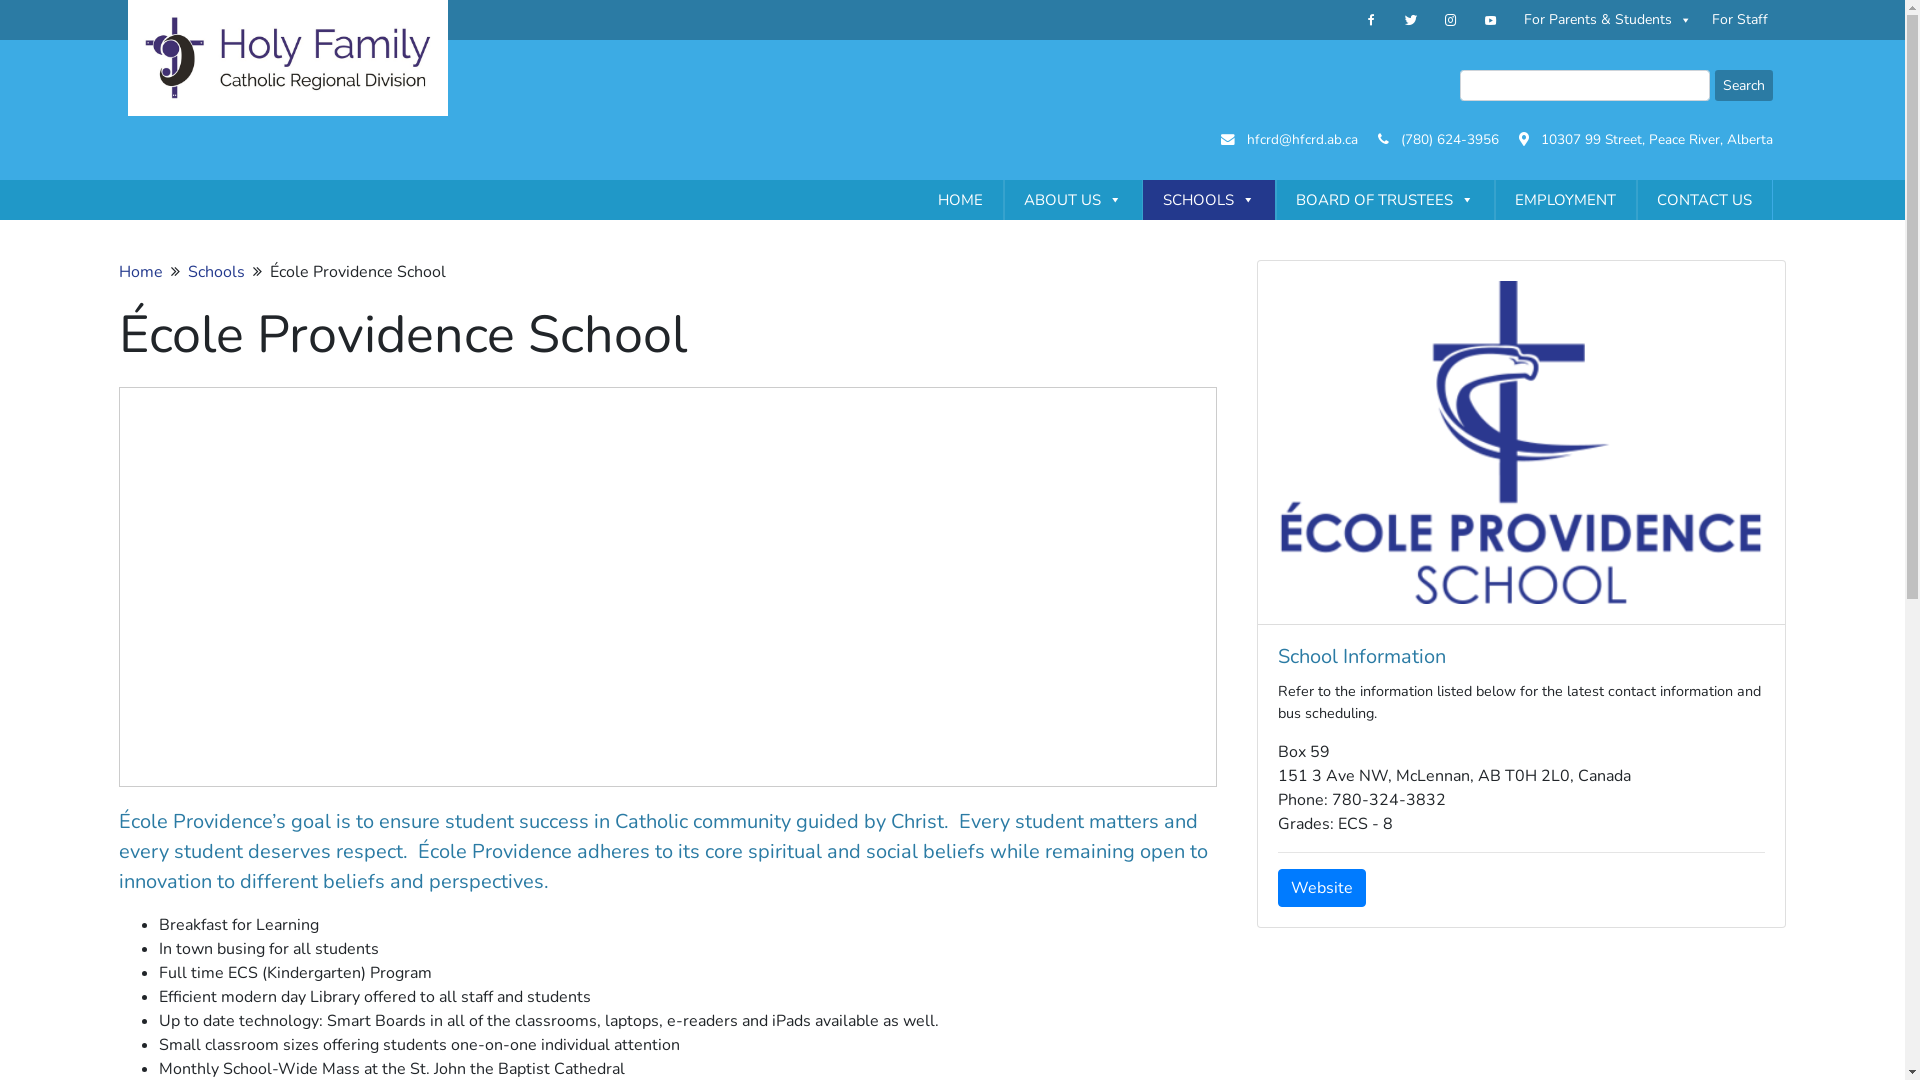 The image size is (1920, 1080). I want to click on 10307 99 Street, Peace River, Alberta, so click(1656, 140).